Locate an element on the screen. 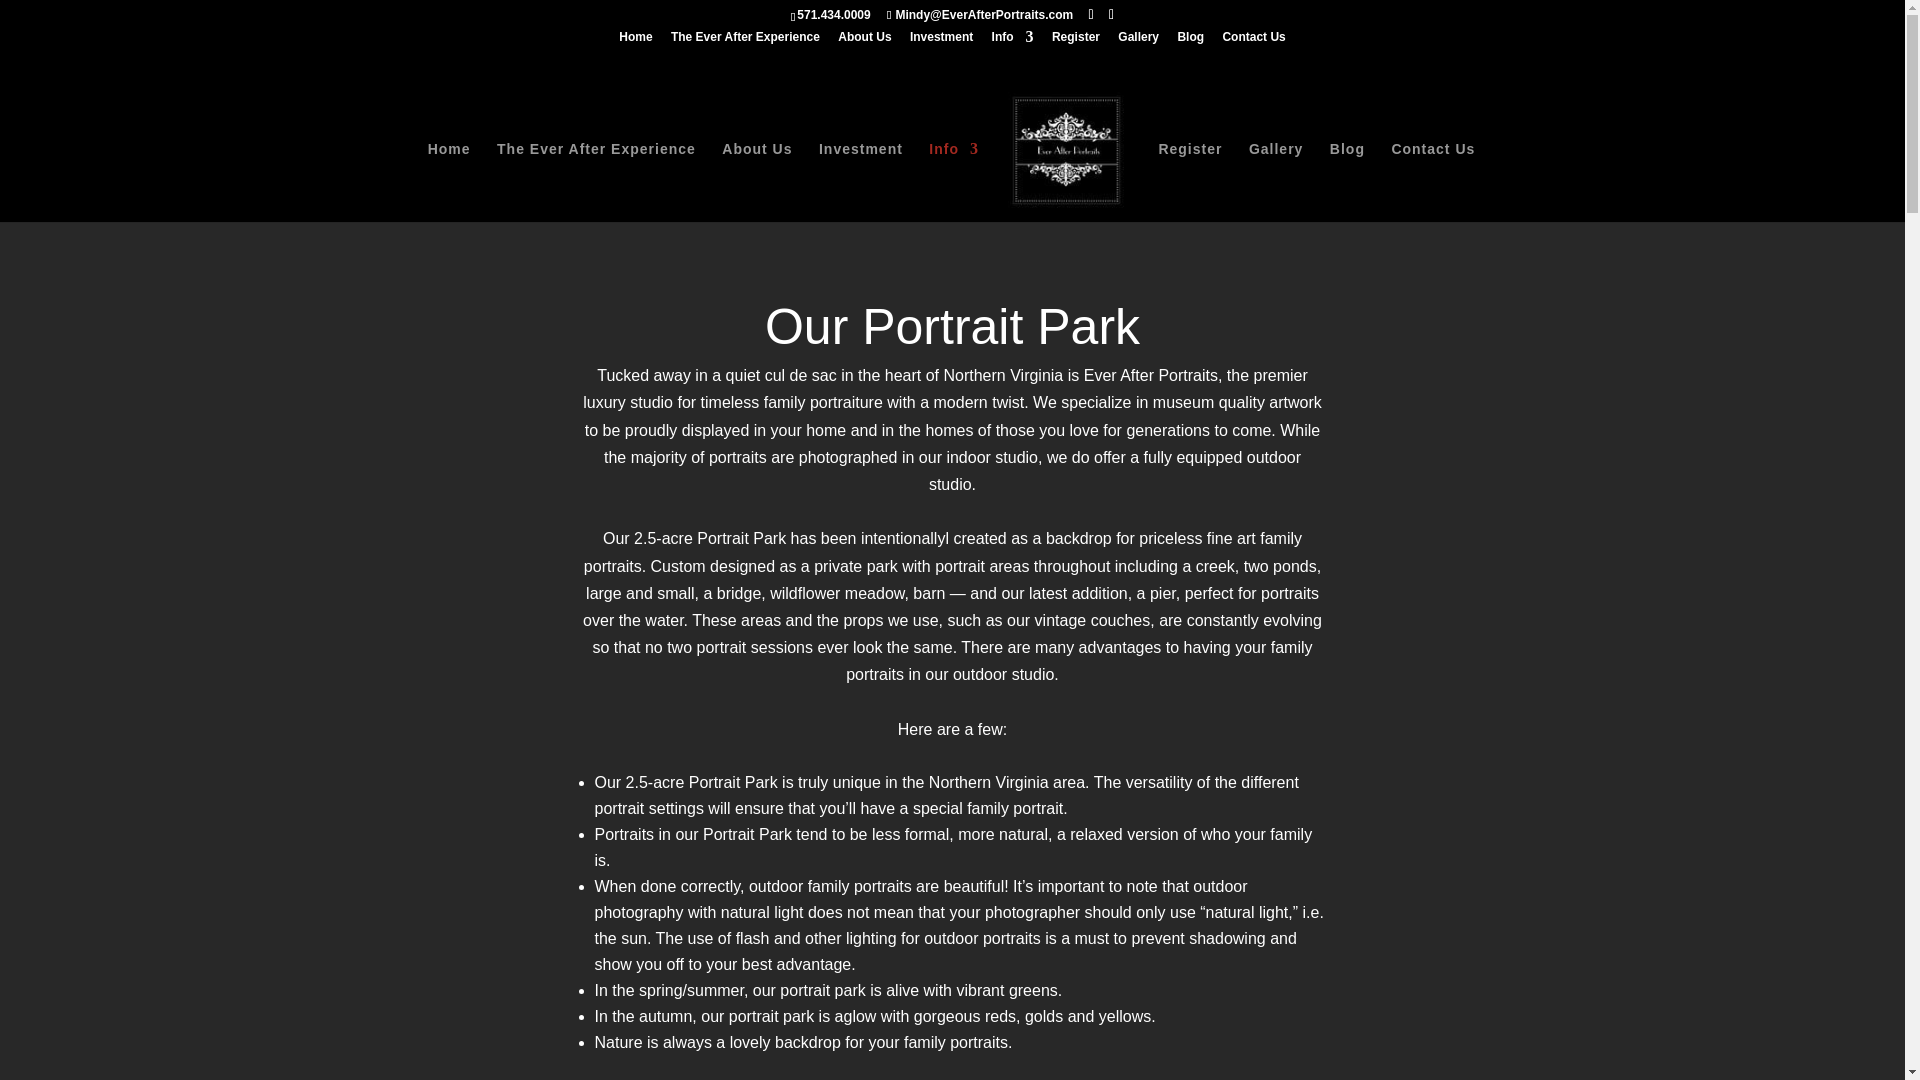 The width and height of the screenshot is (1920, 1080). About Us is located at coordinates (756, 182).